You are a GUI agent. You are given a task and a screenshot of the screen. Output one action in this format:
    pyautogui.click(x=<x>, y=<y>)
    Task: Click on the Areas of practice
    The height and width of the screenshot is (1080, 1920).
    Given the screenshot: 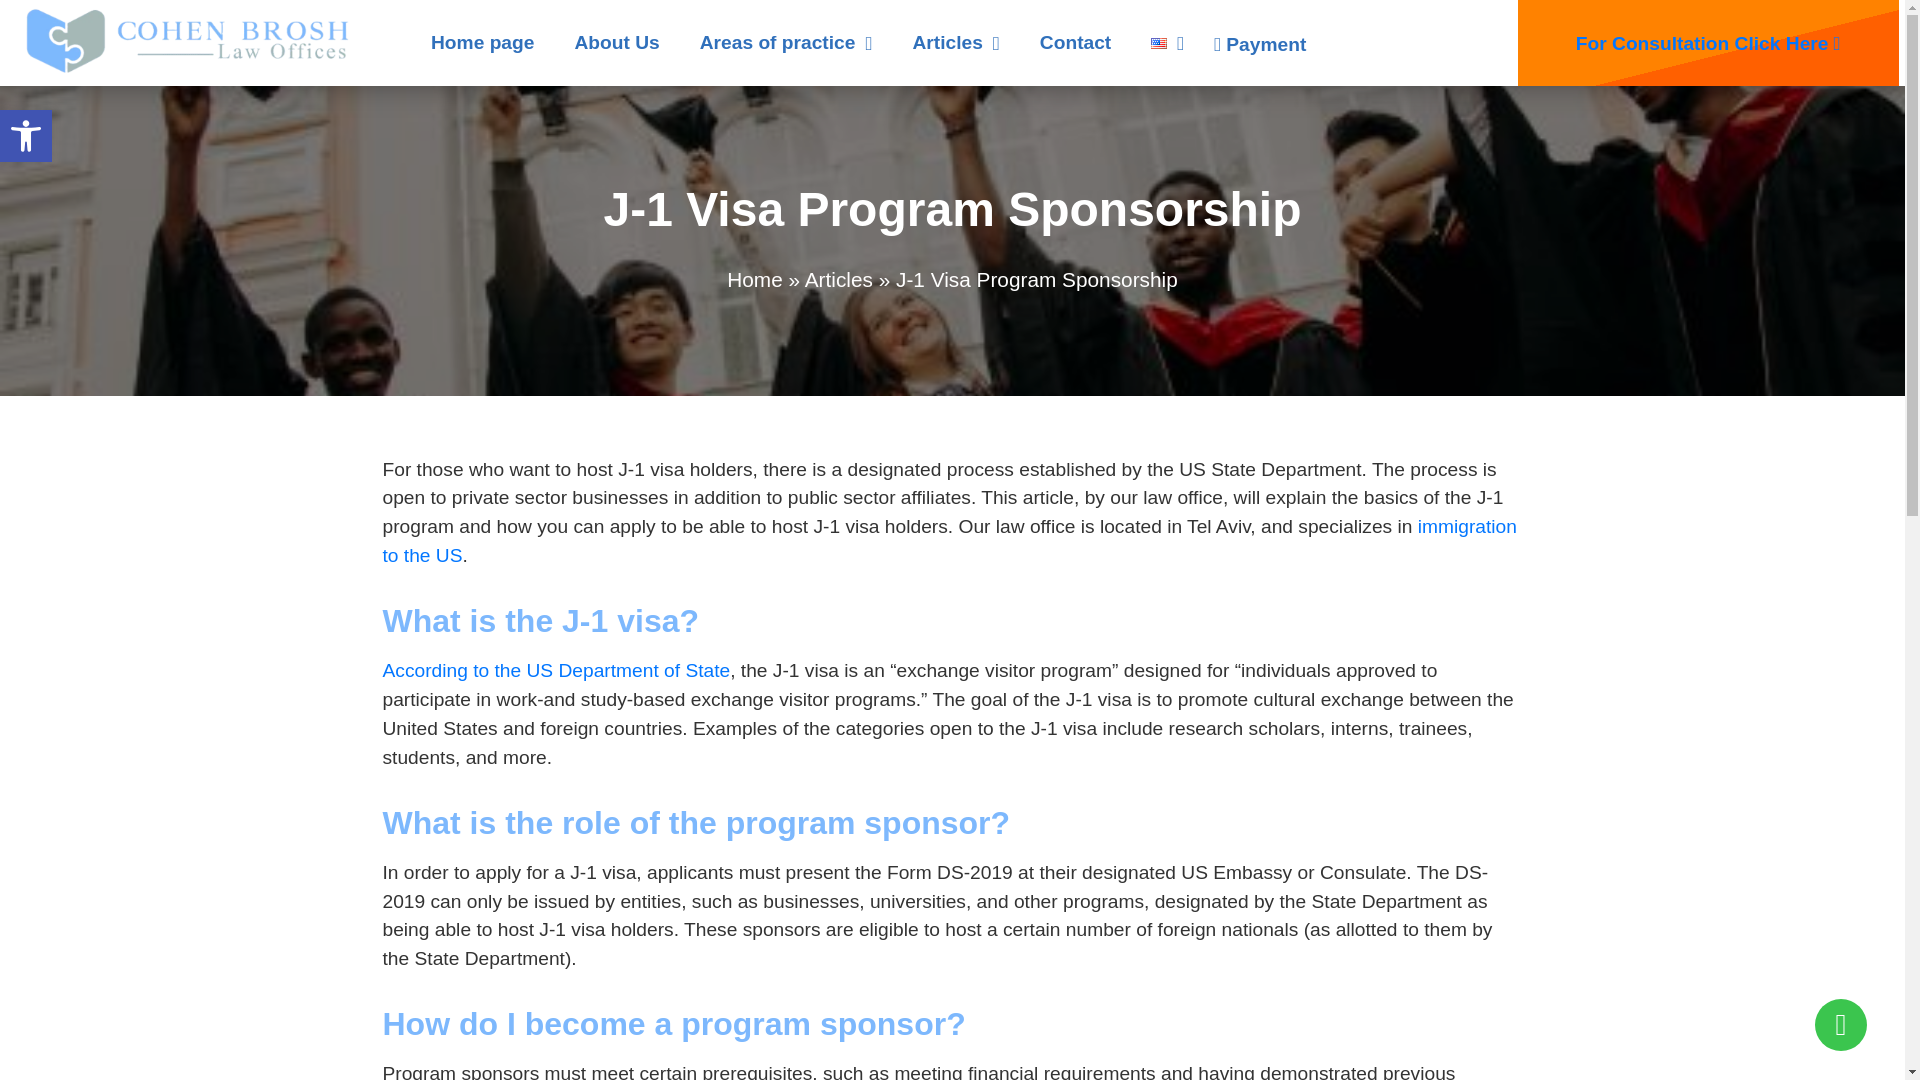 What is the action you would take?
    pyautogui.click(x=786, y=42)
    